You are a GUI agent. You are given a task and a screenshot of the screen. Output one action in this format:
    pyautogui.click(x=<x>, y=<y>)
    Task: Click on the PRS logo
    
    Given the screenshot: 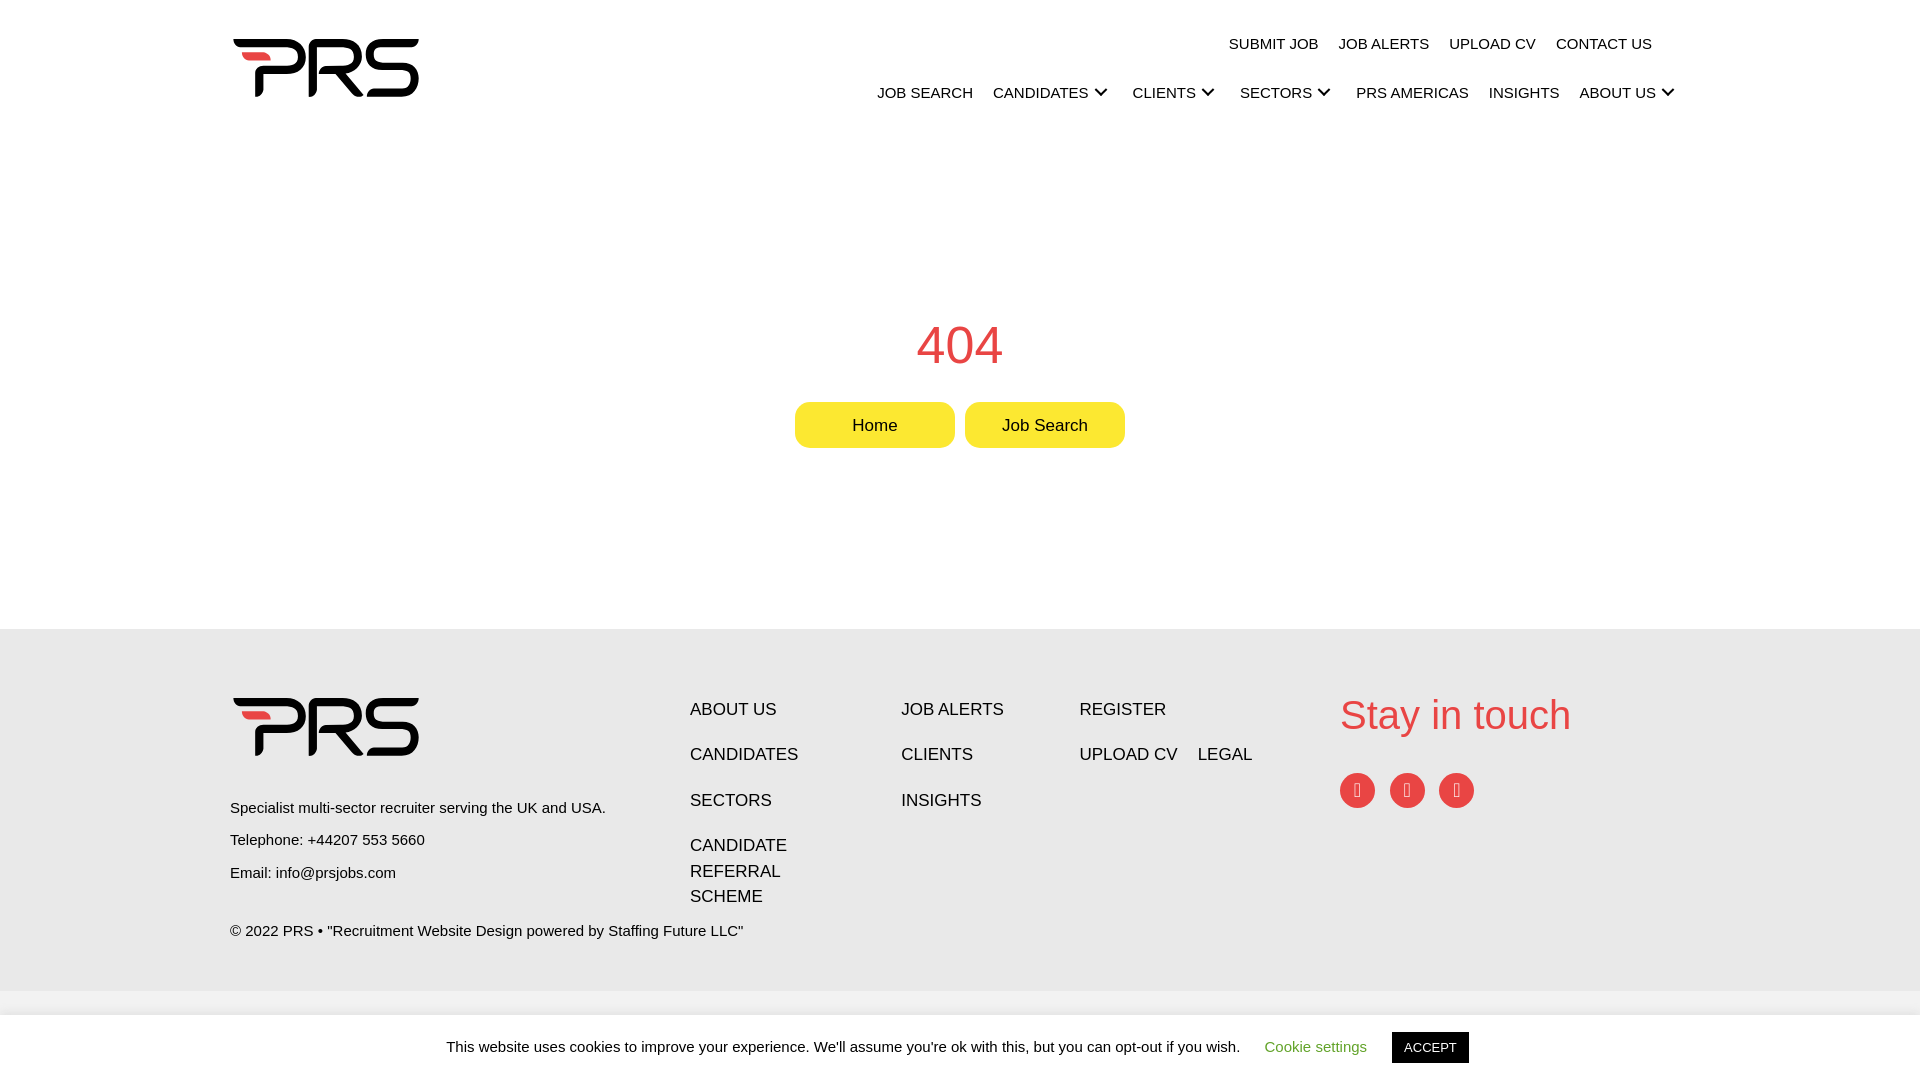 What is the action you would take?
    pyautogui.click(x=326, y=726)
    